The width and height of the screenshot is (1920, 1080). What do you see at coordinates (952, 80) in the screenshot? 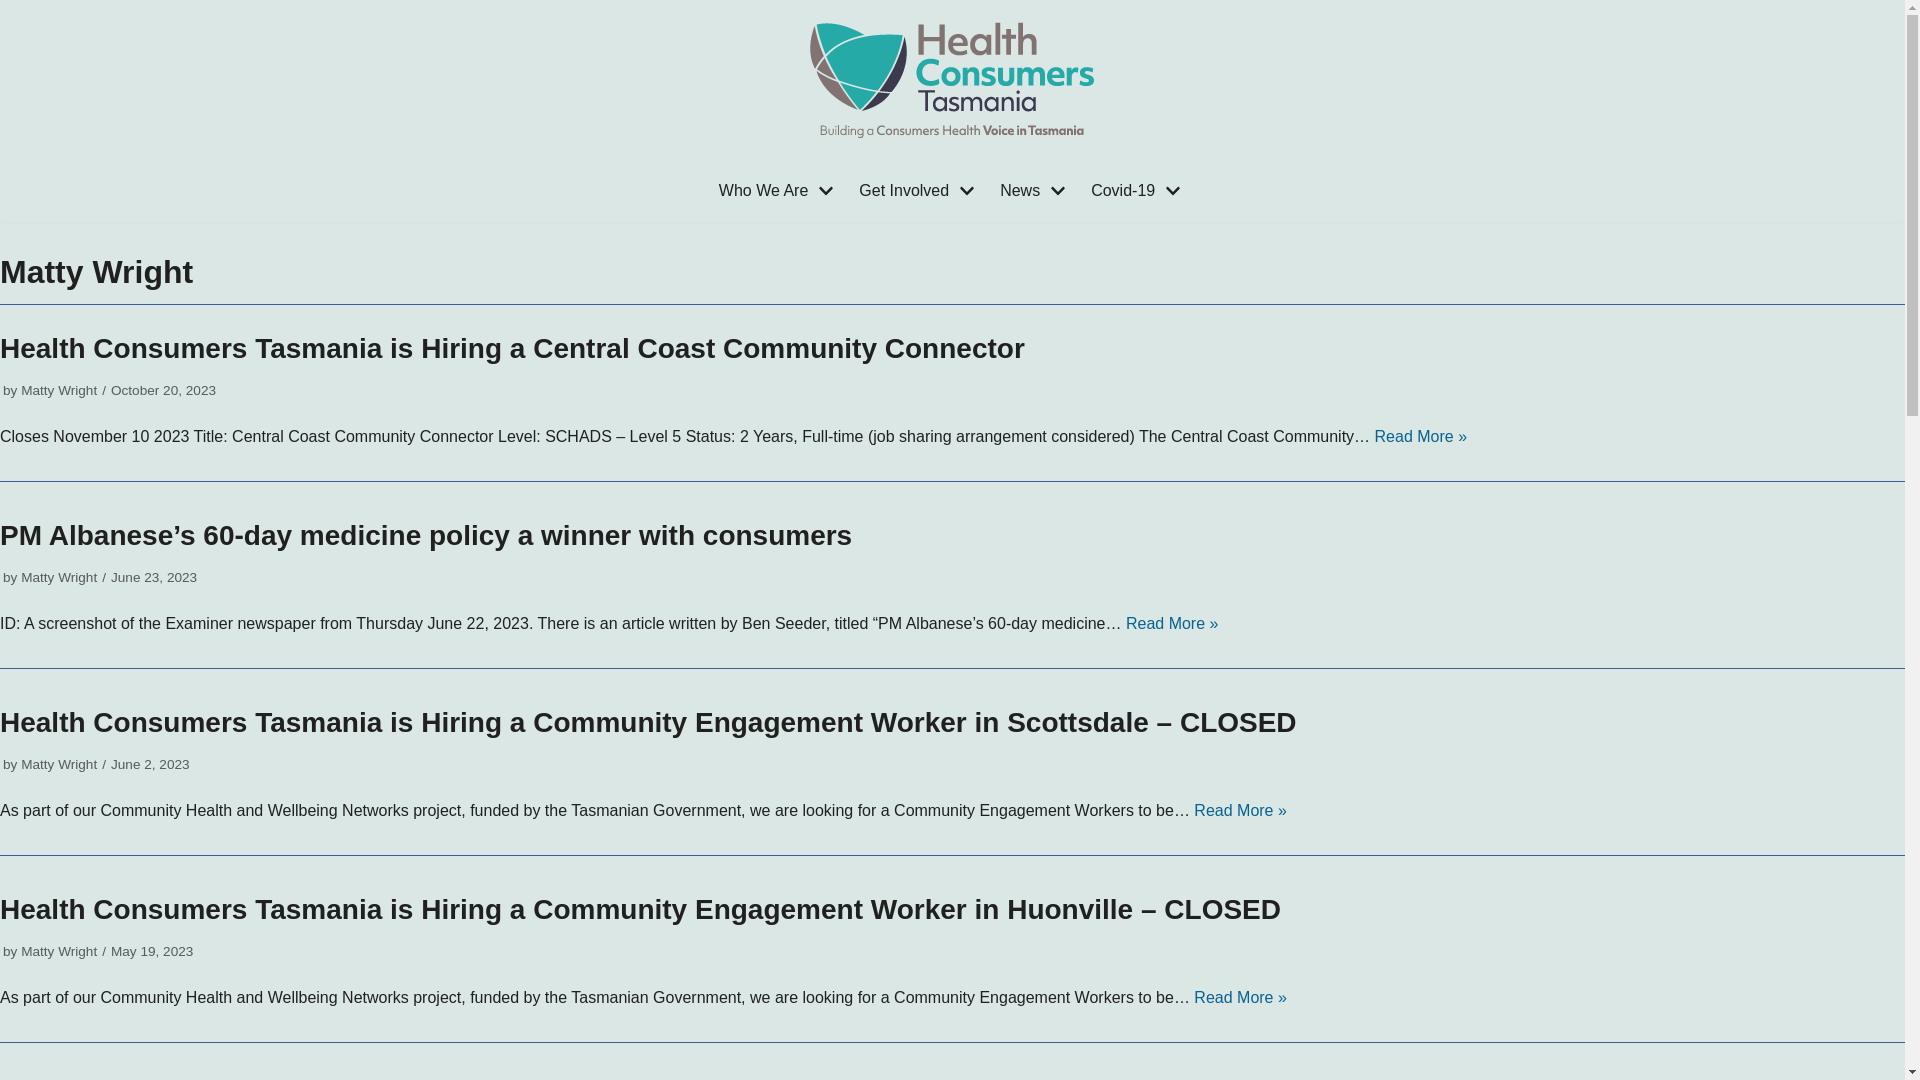
I see `Health Consumers Tasmania` at bounding box center [952, 80].